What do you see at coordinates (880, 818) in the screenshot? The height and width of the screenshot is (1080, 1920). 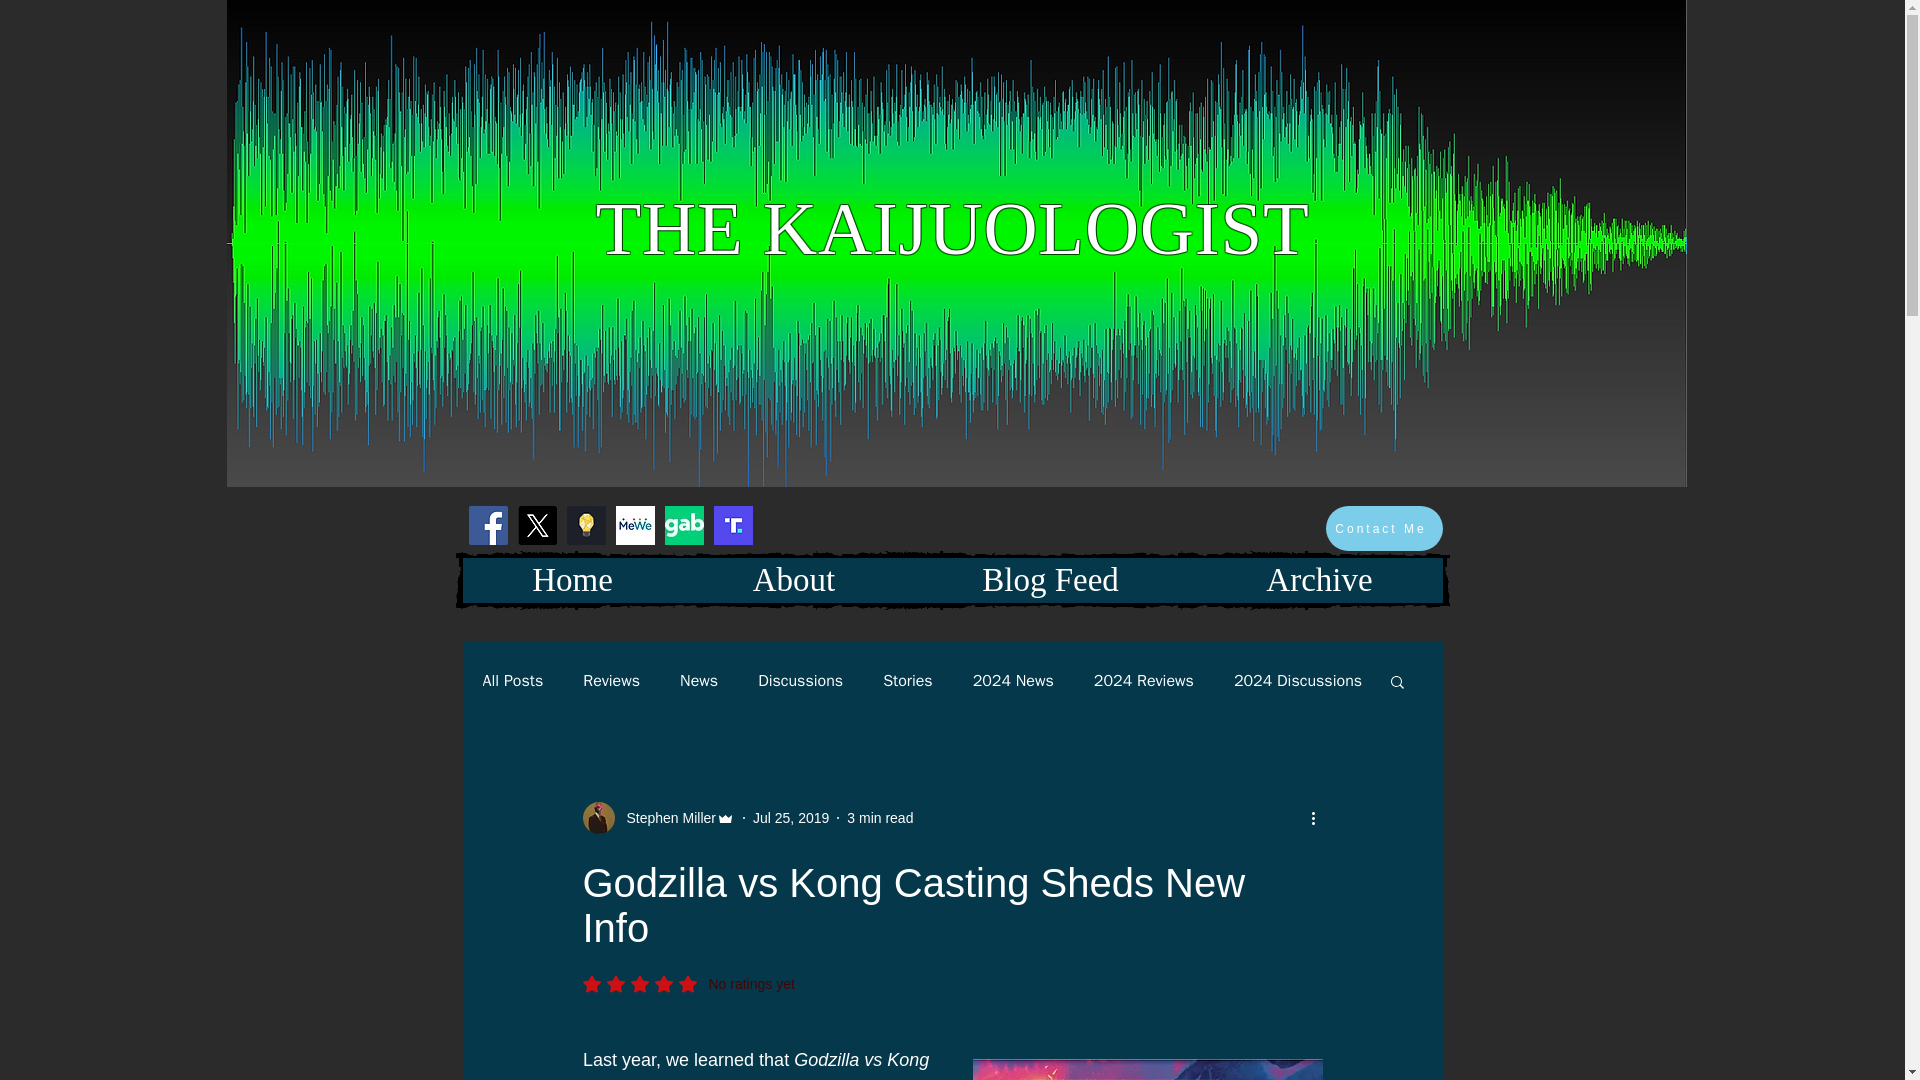 I see `3 min read` at bounding box center [880, 818].